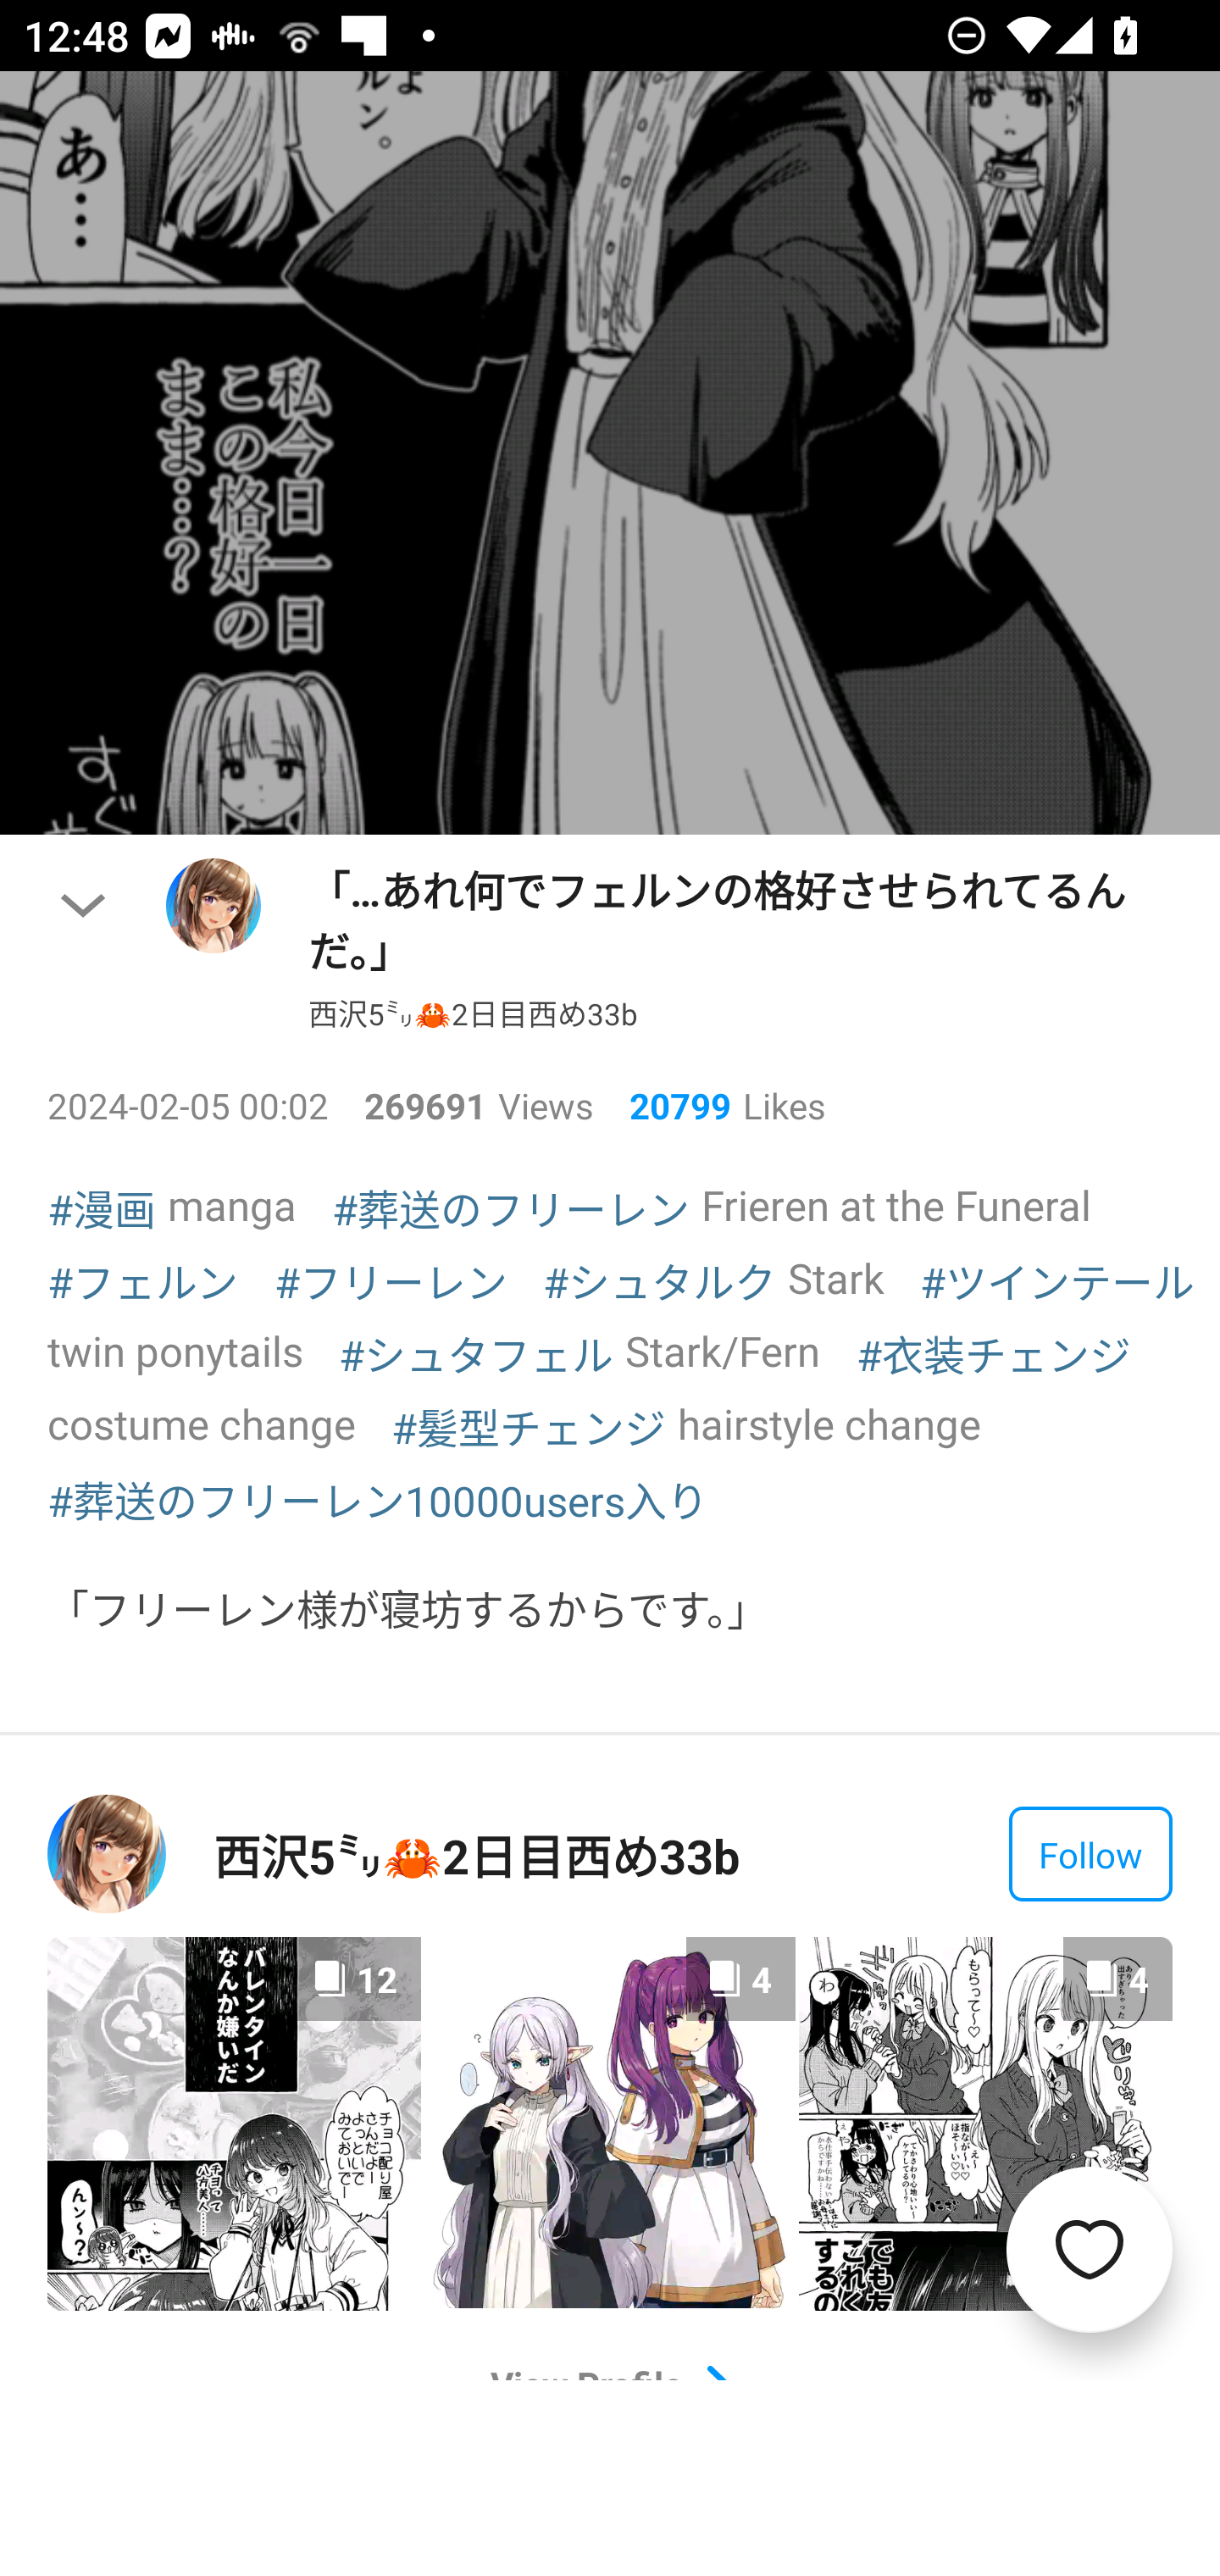  Describe the element at coordinates (659, 1280) in the screenshot. I see `#シュタルク` at that location.